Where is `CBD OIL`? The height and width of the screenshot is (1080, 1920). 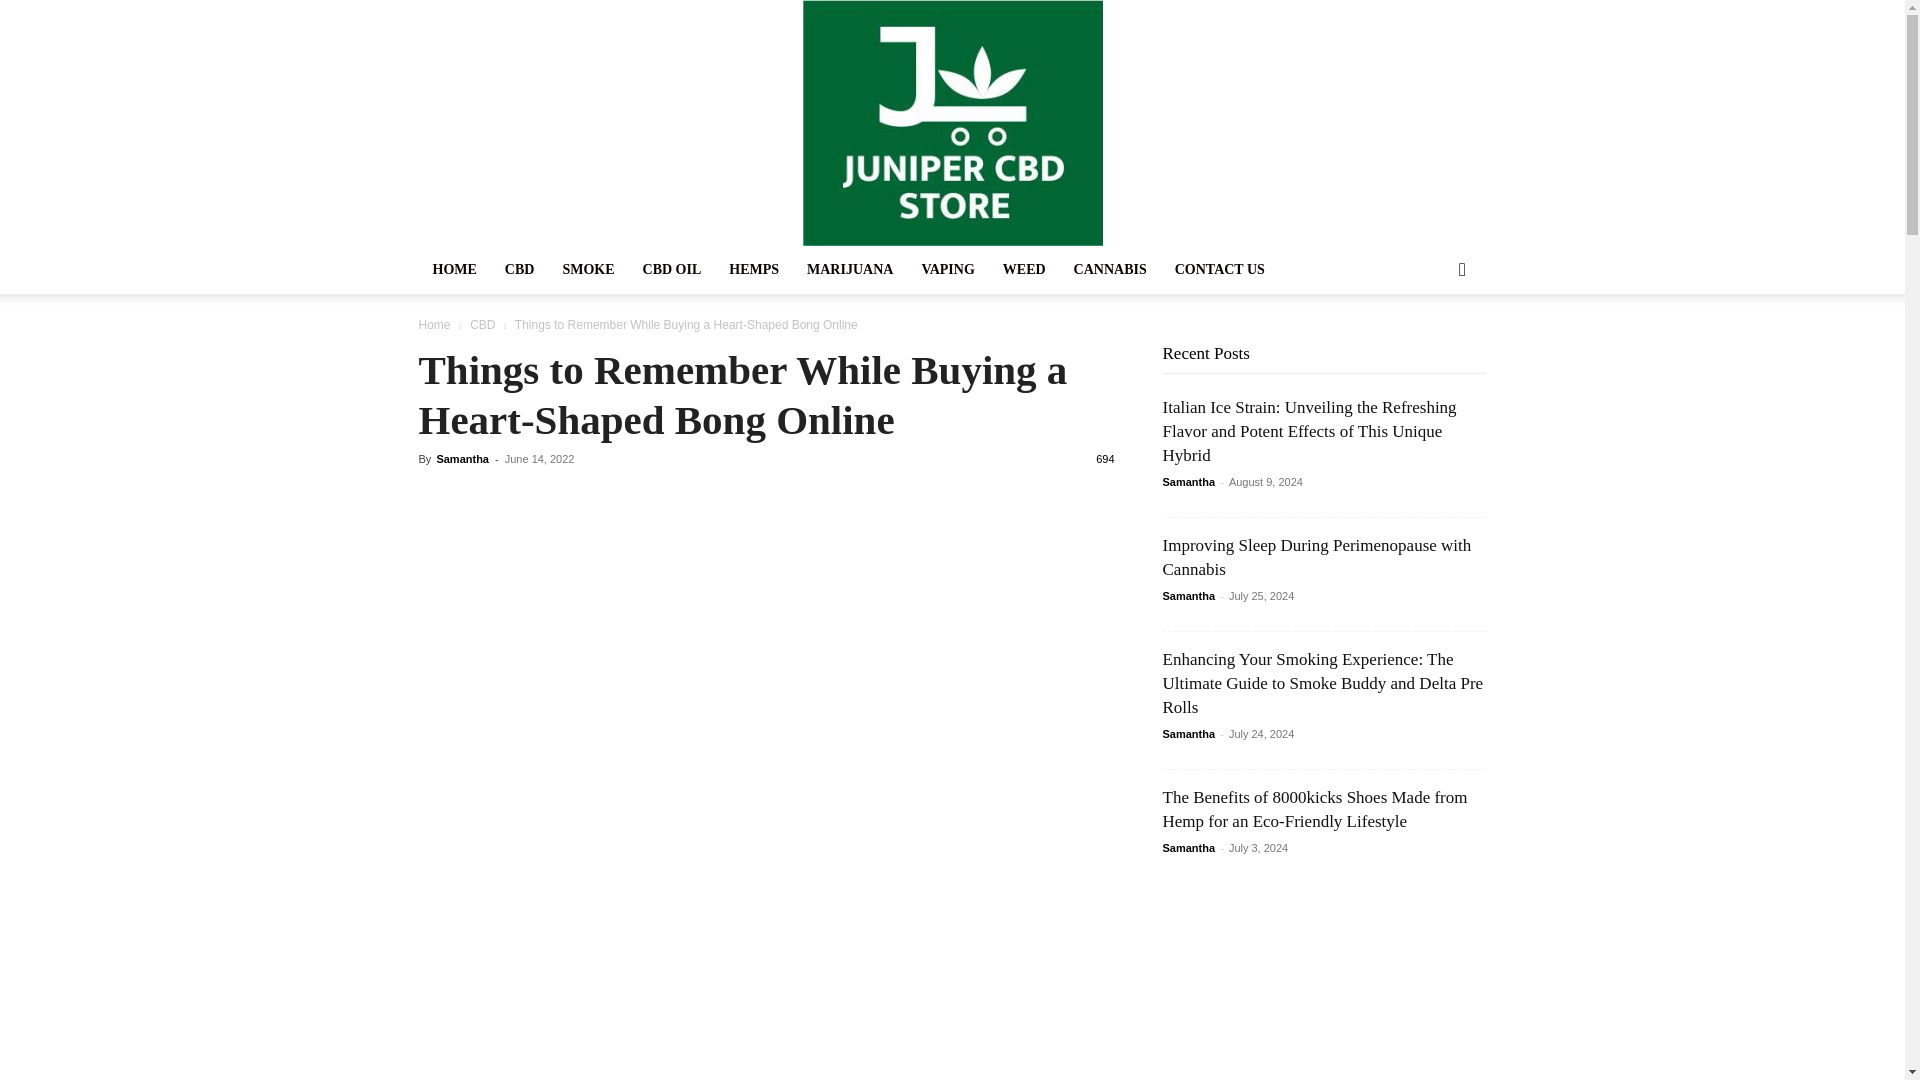
CBD OIL is located at coordinates (672, 270).